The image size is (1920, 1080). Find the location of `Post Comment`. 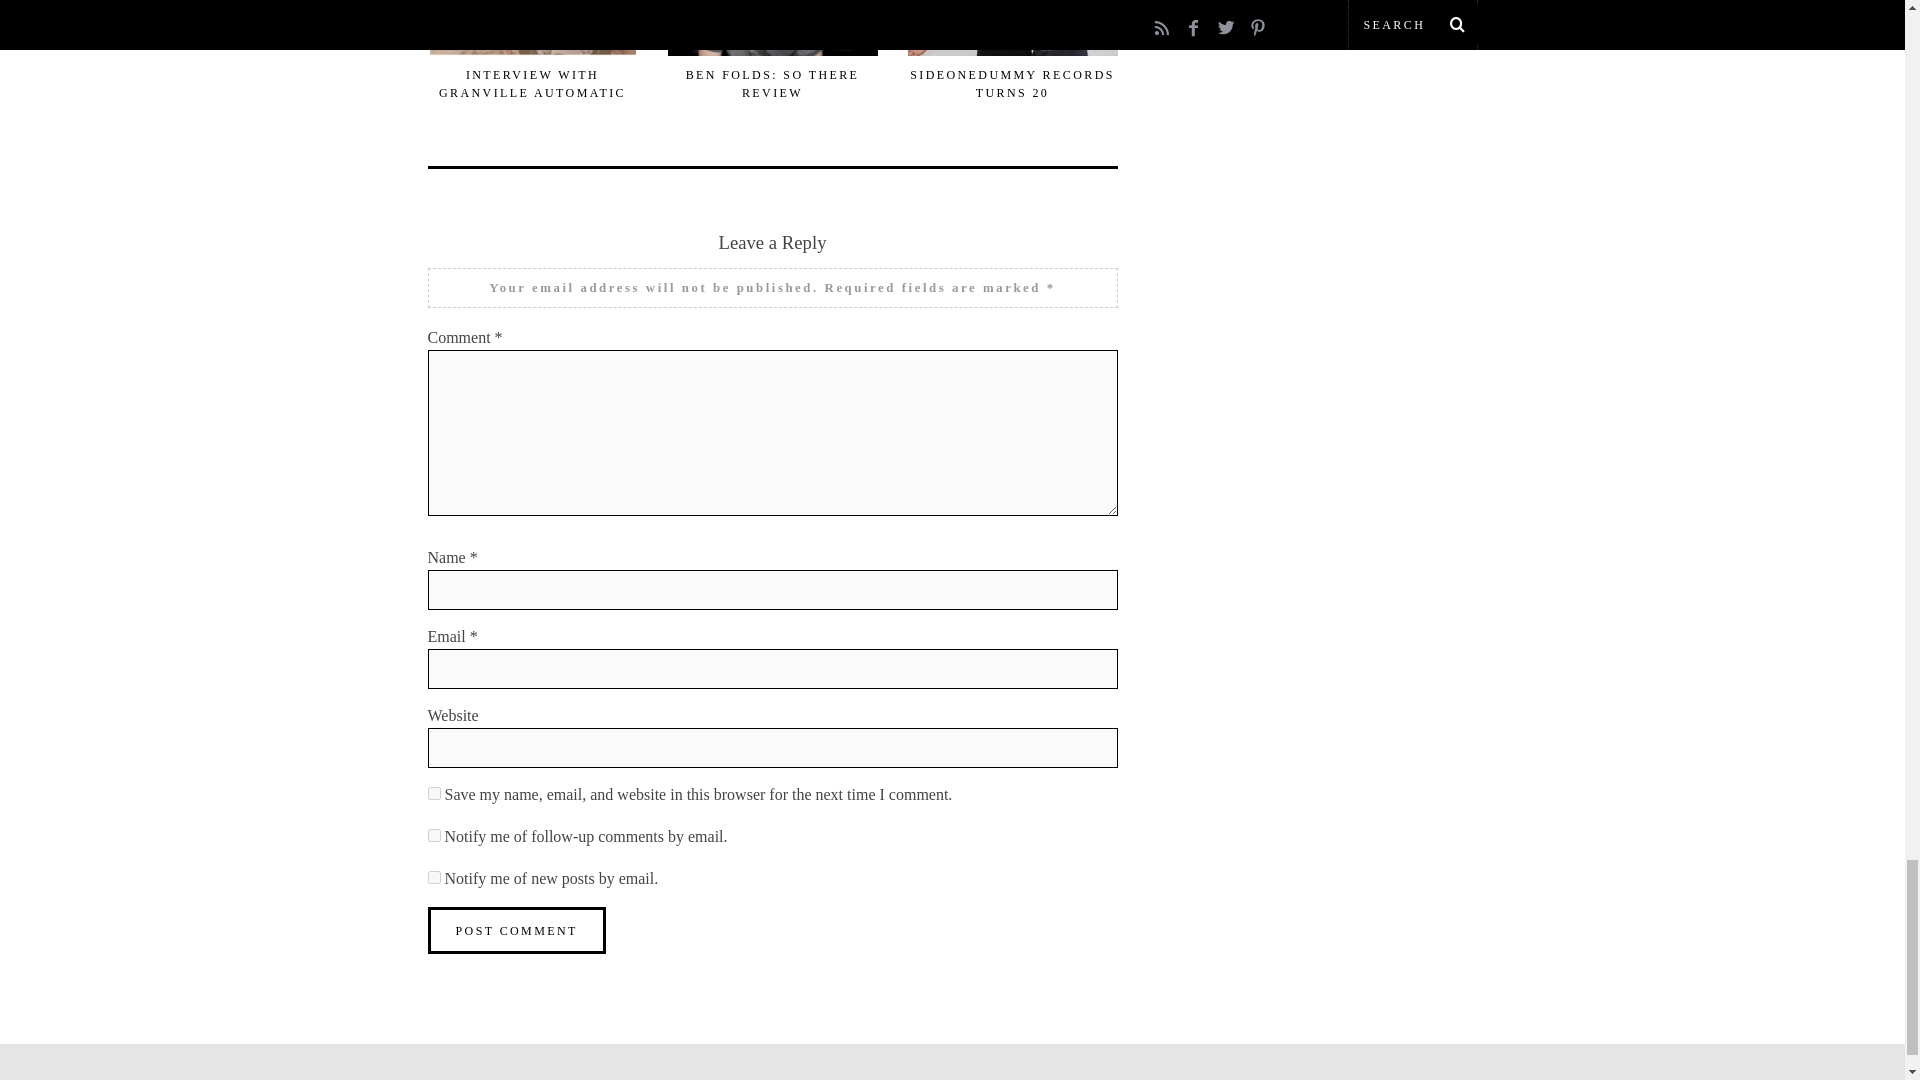

Post Comment is located at coordinates (517, 929).